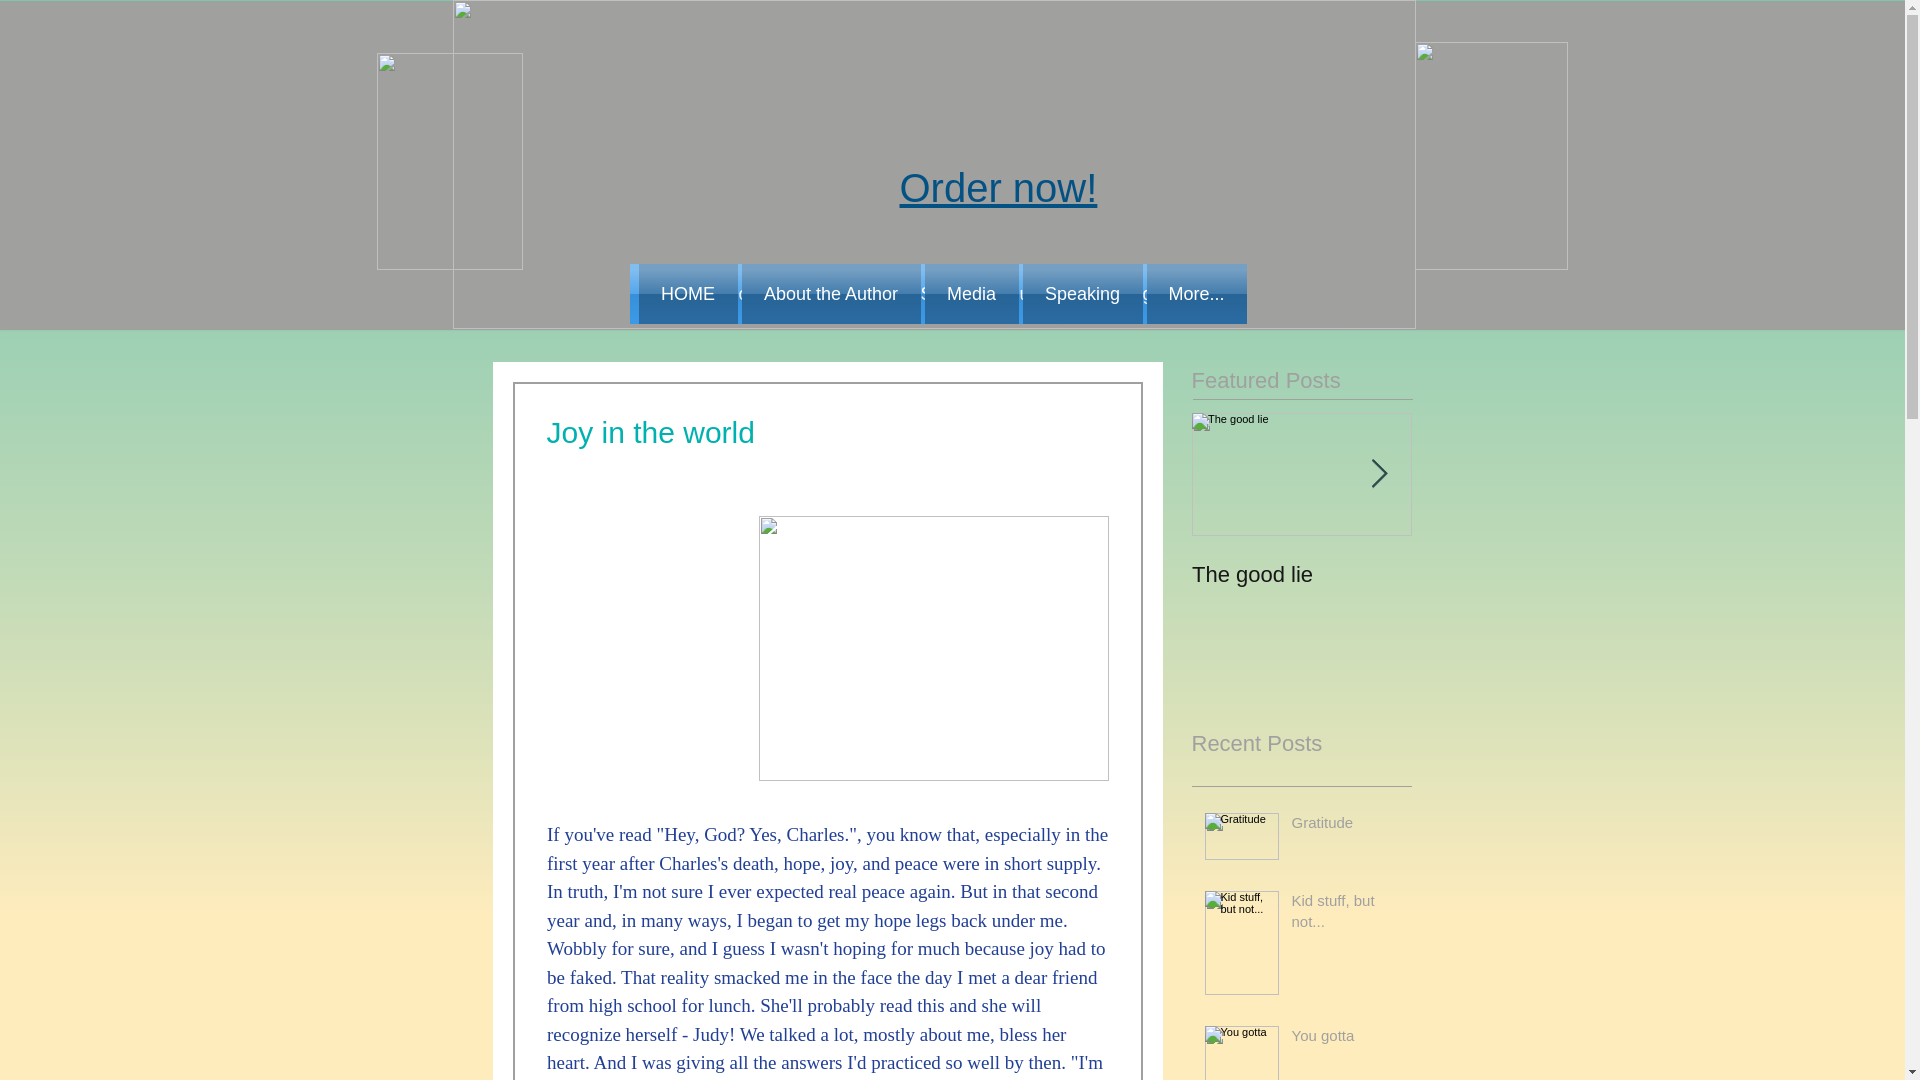 This screenshot has width=1920, height=1080. I want to click on HOME, so click(688, 294).